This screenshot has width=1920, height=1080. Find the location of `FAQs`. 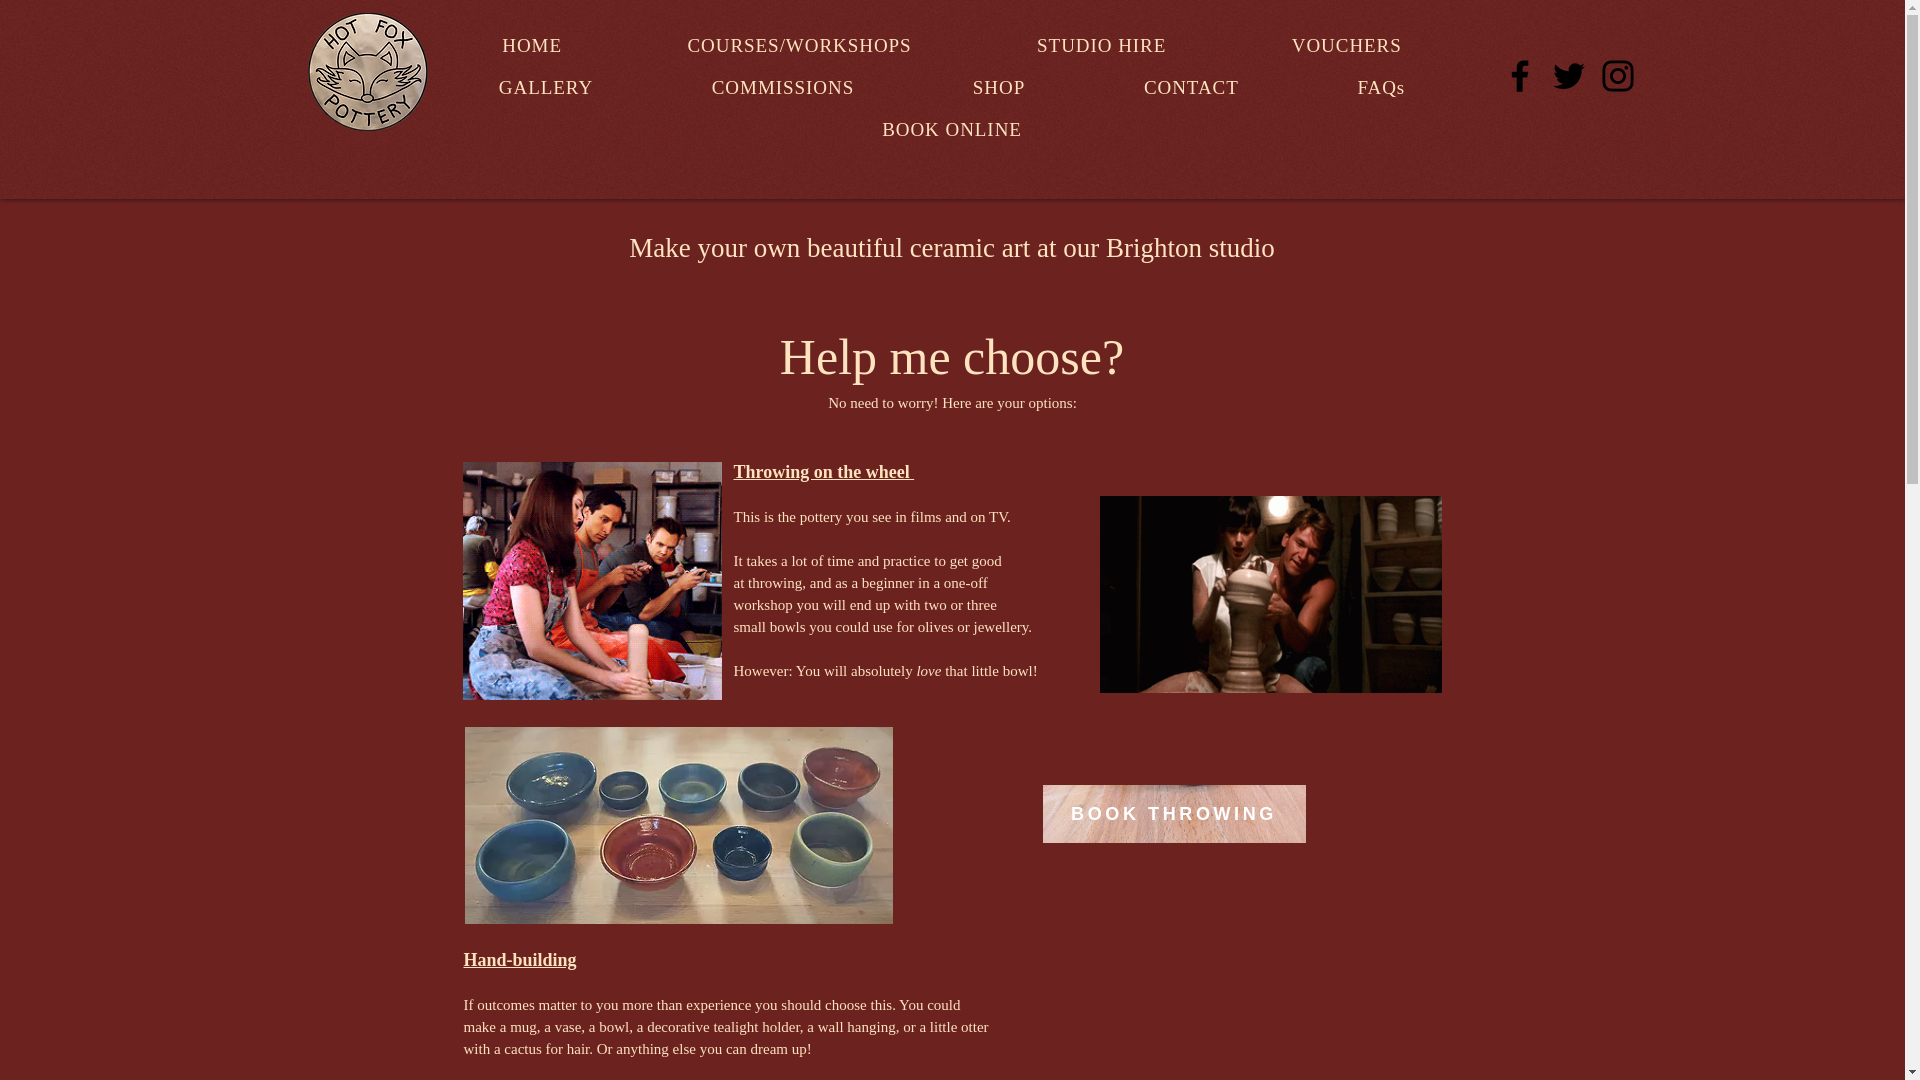

FAQs is located at coordinates (1381, 88).